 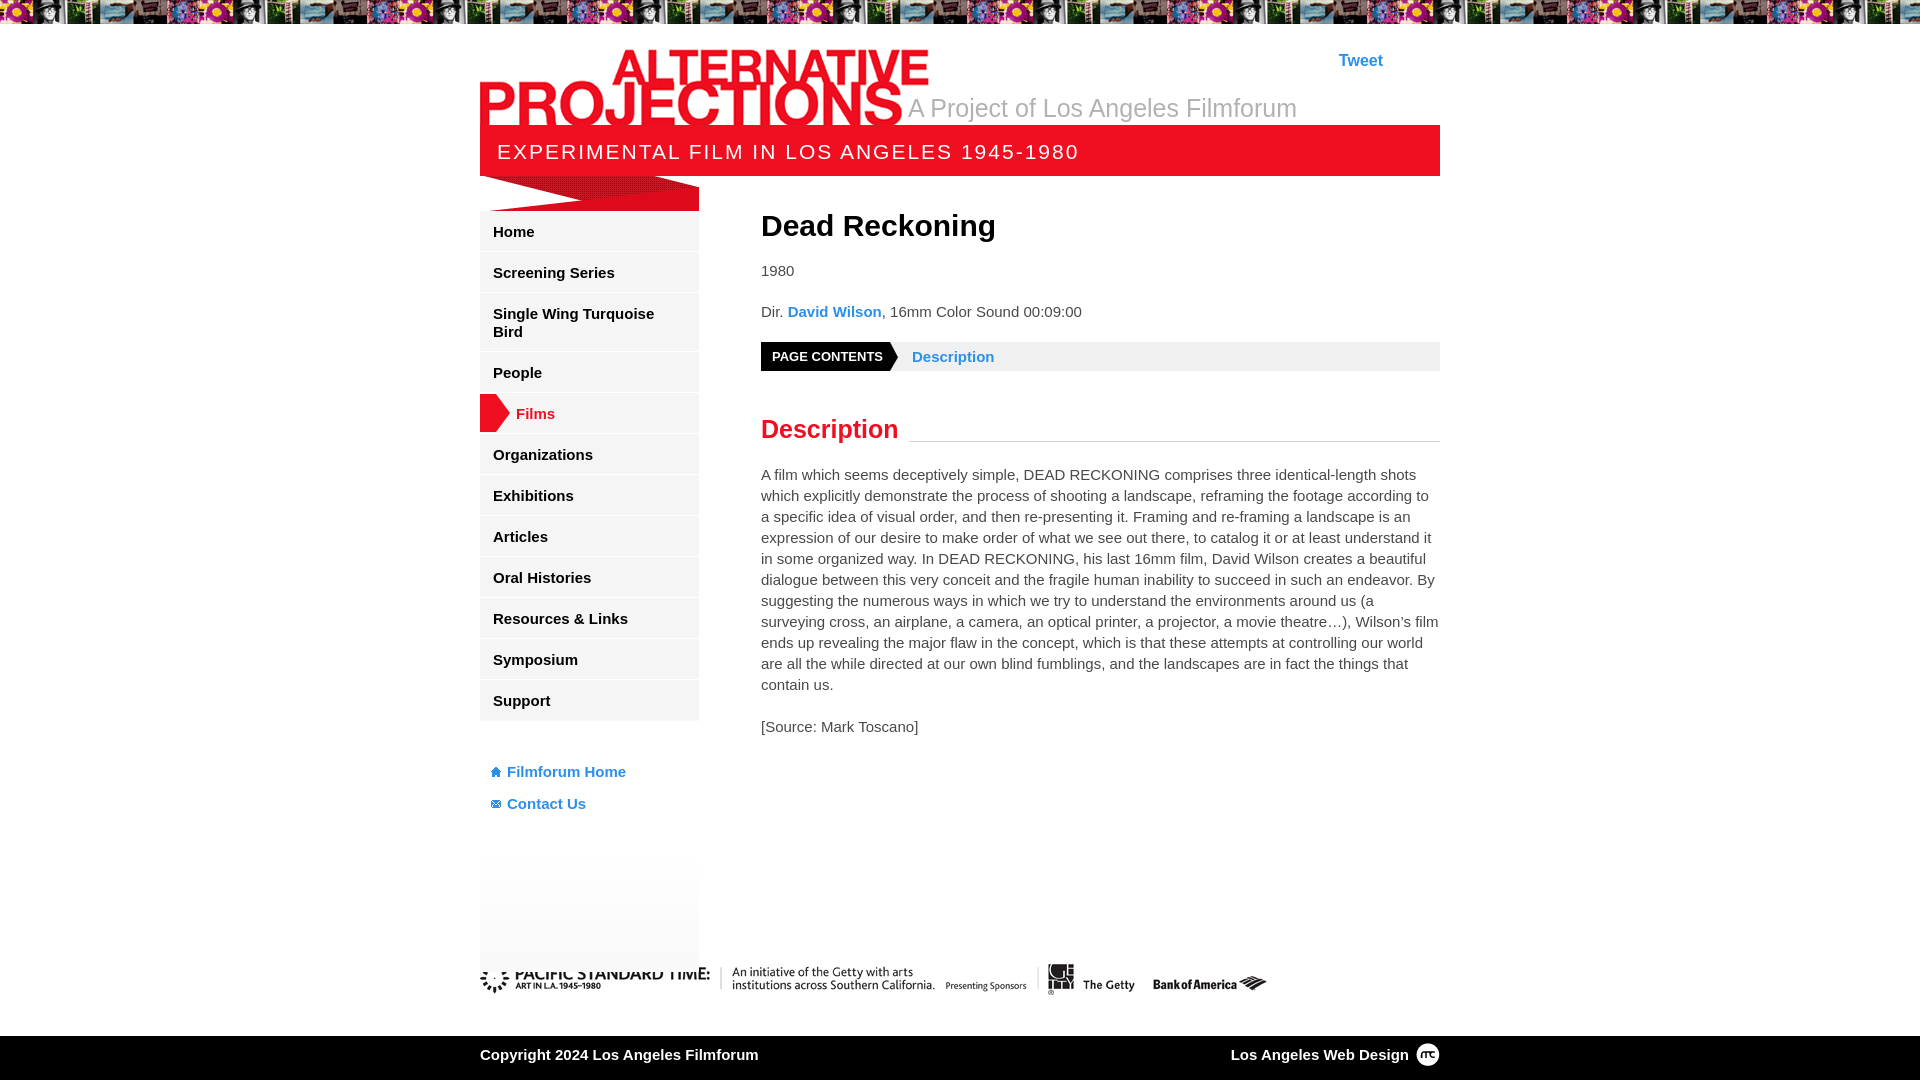 What do you see at coordinates (834, 311) in the screenshot?
I see `David Wilson` at bounding box center [834, 311].